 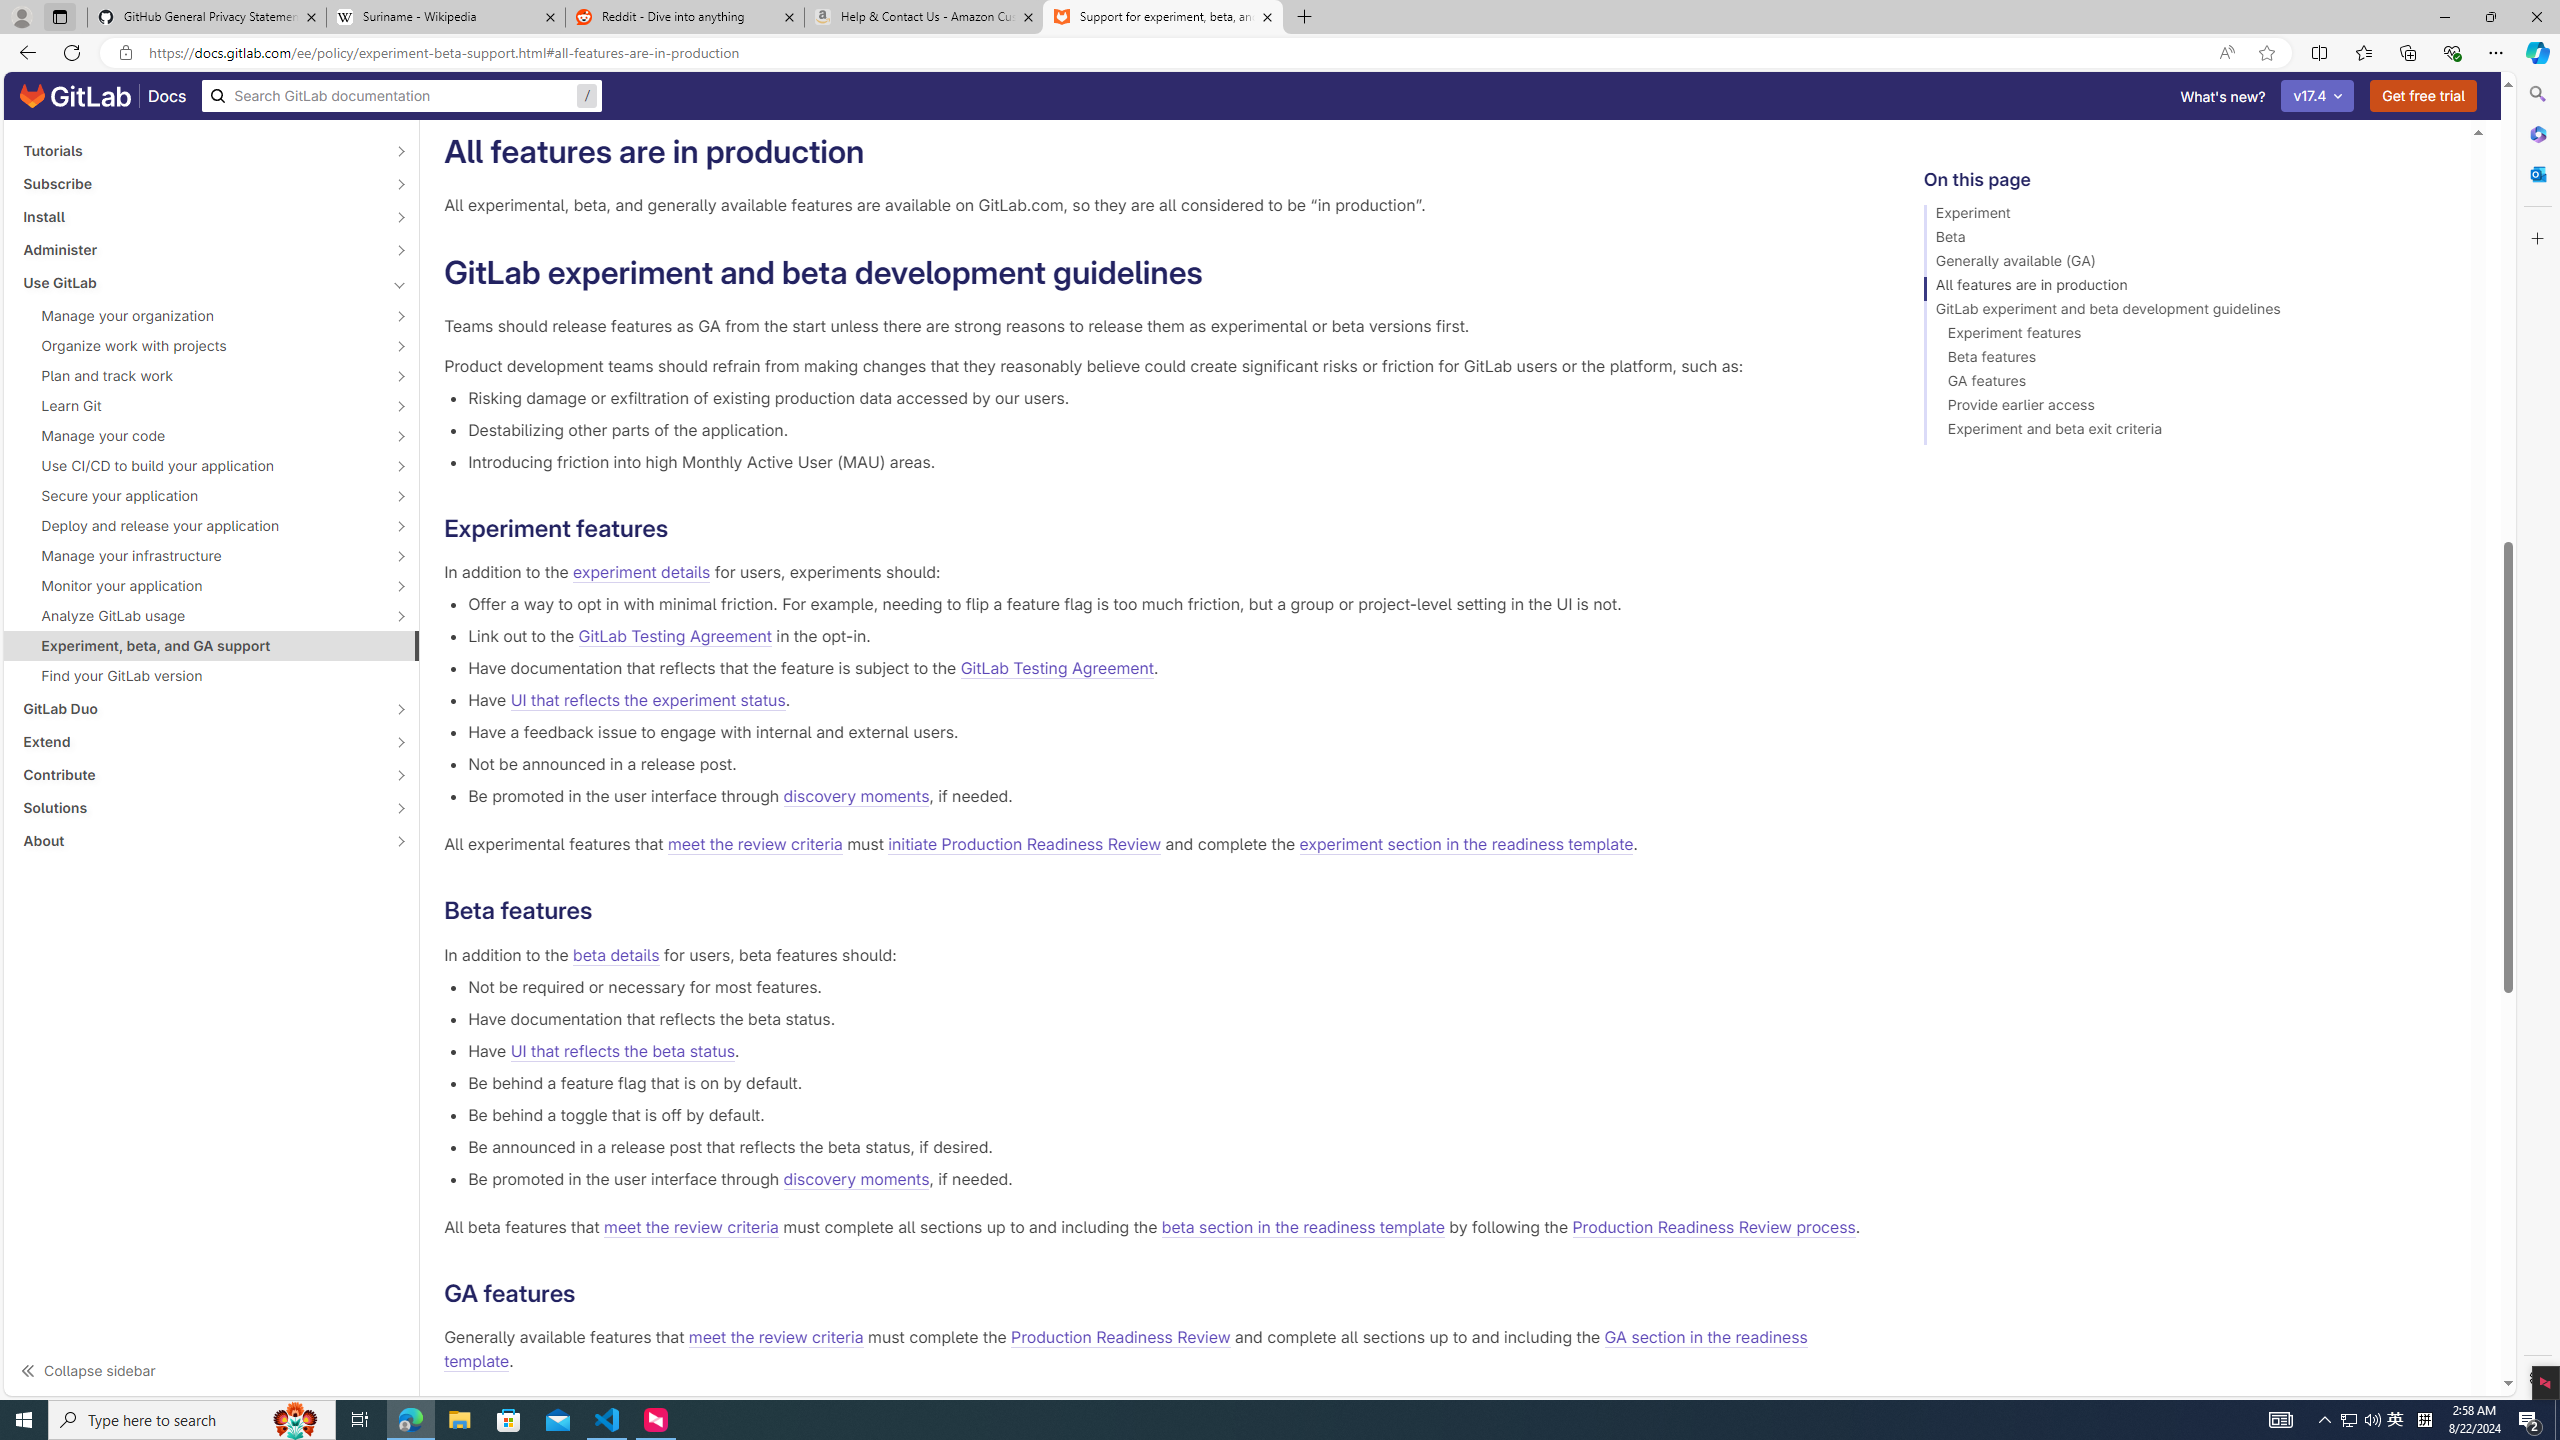 What do you see at coordinates (2188, 384) in the screenshot?
I see `GA features` at bounding box center [2188, 384].